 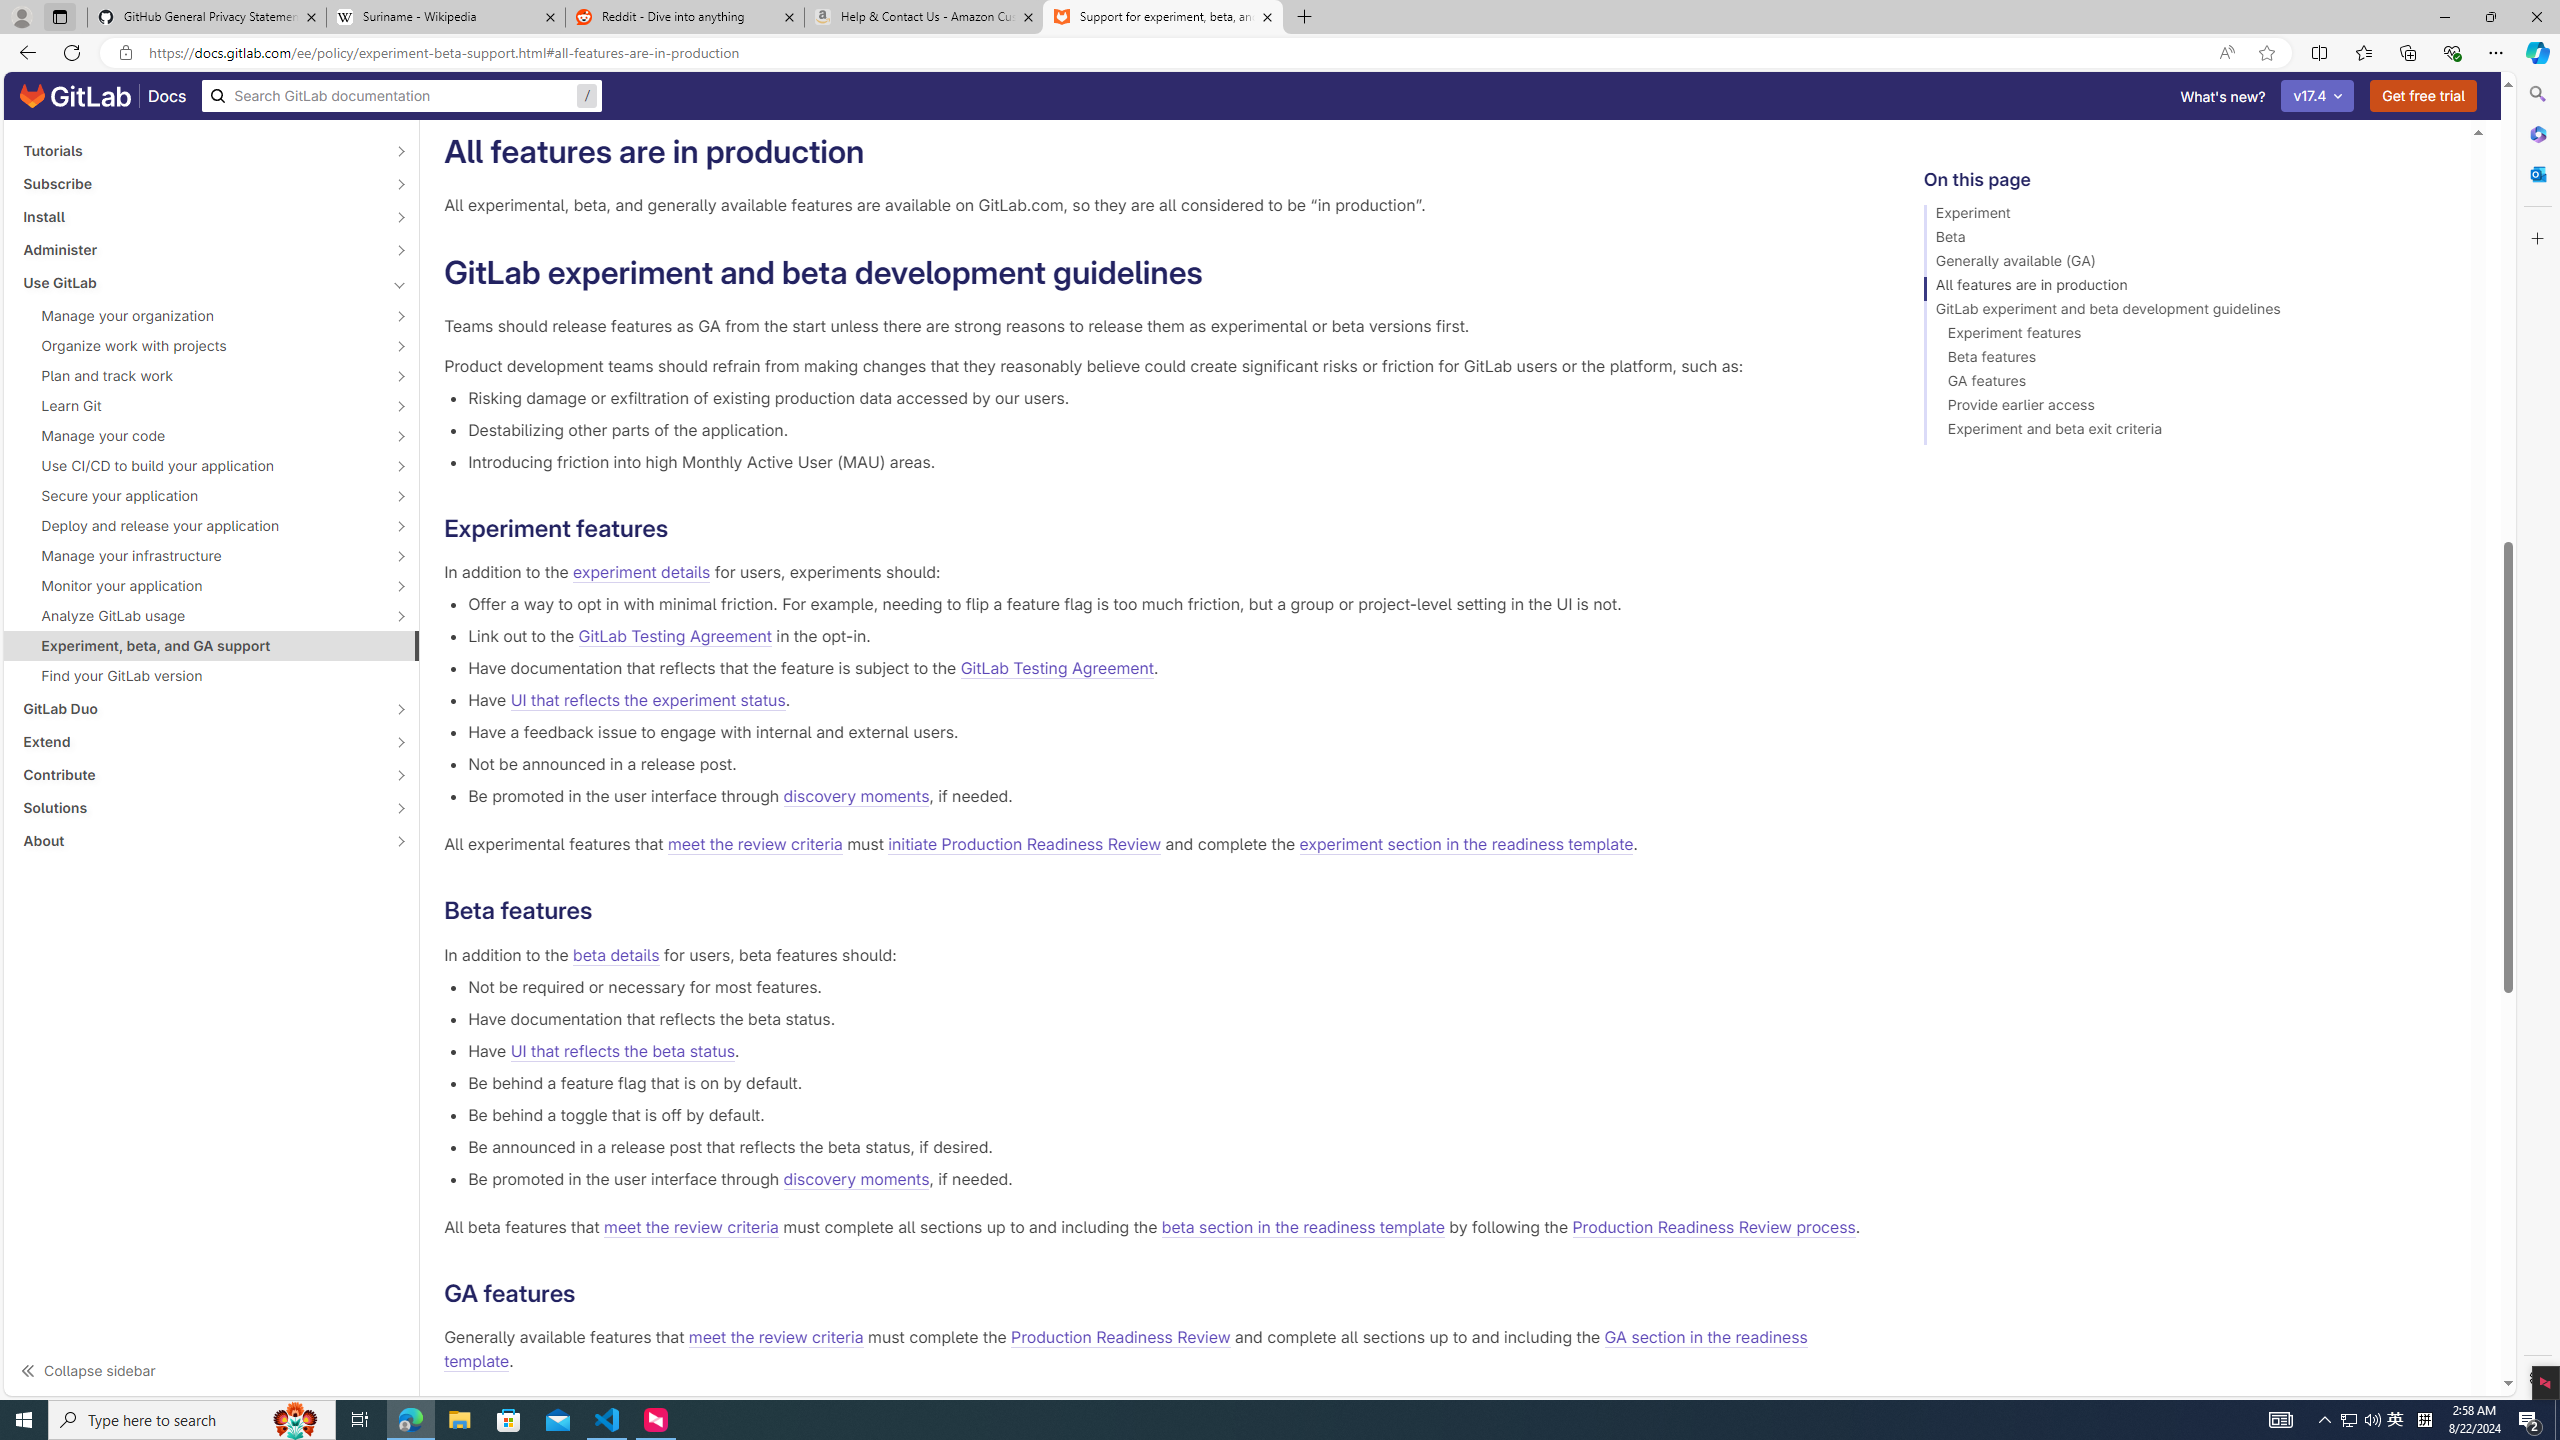 What do you see at coordinates (2188, 384) in the screenshot?
I see `GA features` at bounding box center [2188, 384].